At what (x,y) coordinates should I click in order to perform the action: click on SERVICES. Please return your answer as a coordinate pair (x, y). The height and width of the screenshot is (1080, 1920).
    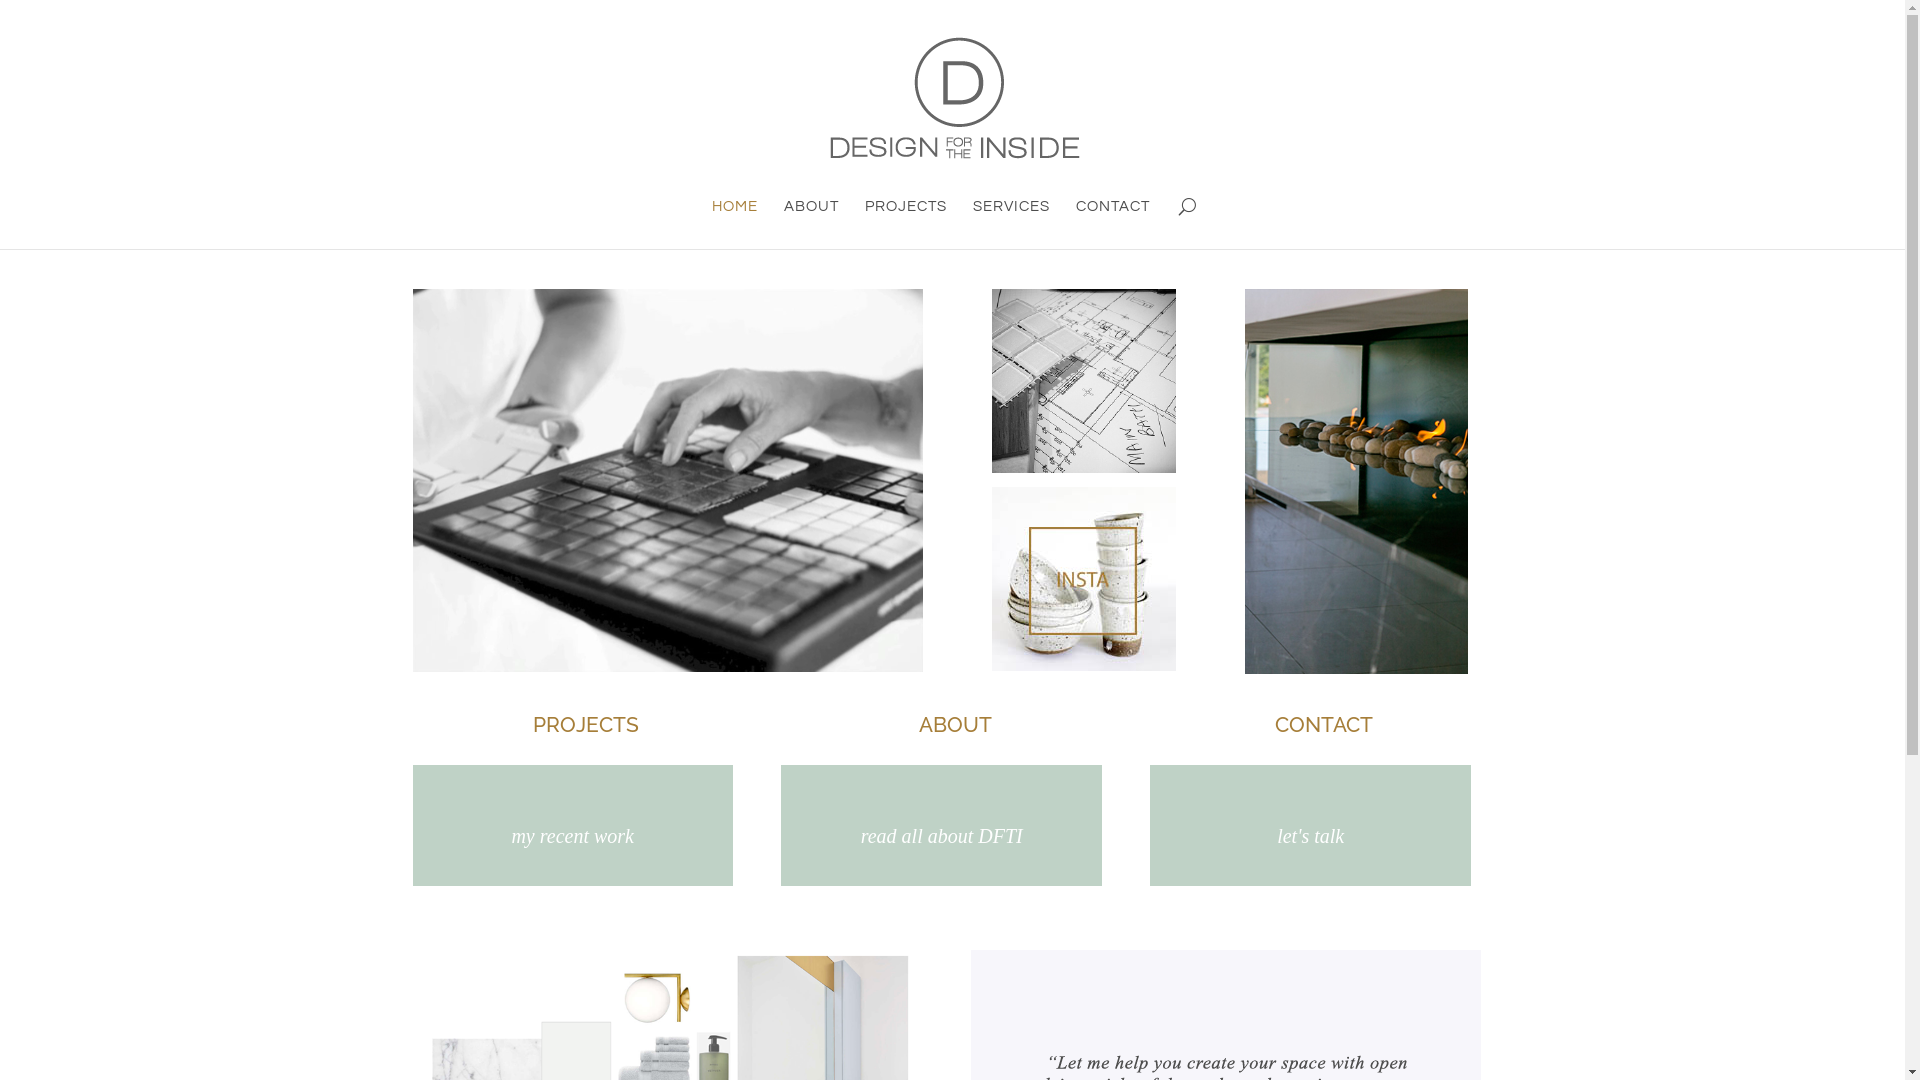
    Looking at the image, I should click on (1010, 224).